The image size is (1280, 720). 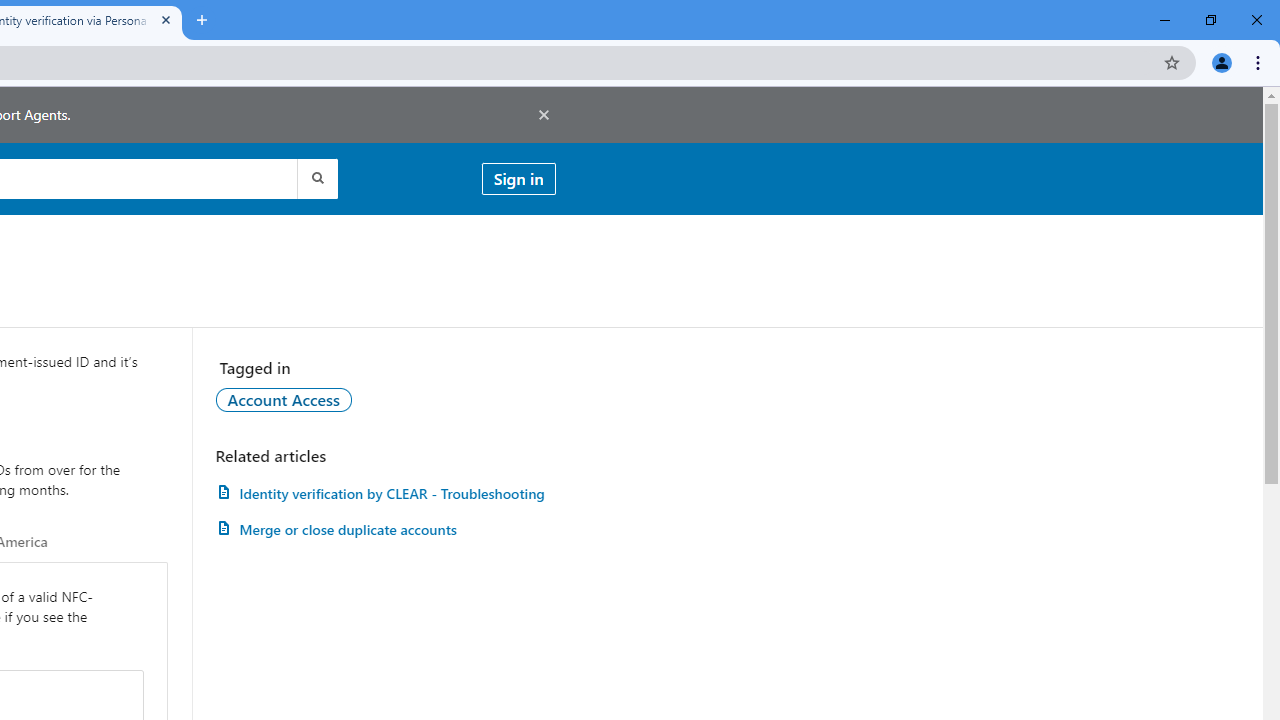 What do you see at coordinates (284, 399) in the screenshot?
I see `Account Access` at bounding box center [284, 399].